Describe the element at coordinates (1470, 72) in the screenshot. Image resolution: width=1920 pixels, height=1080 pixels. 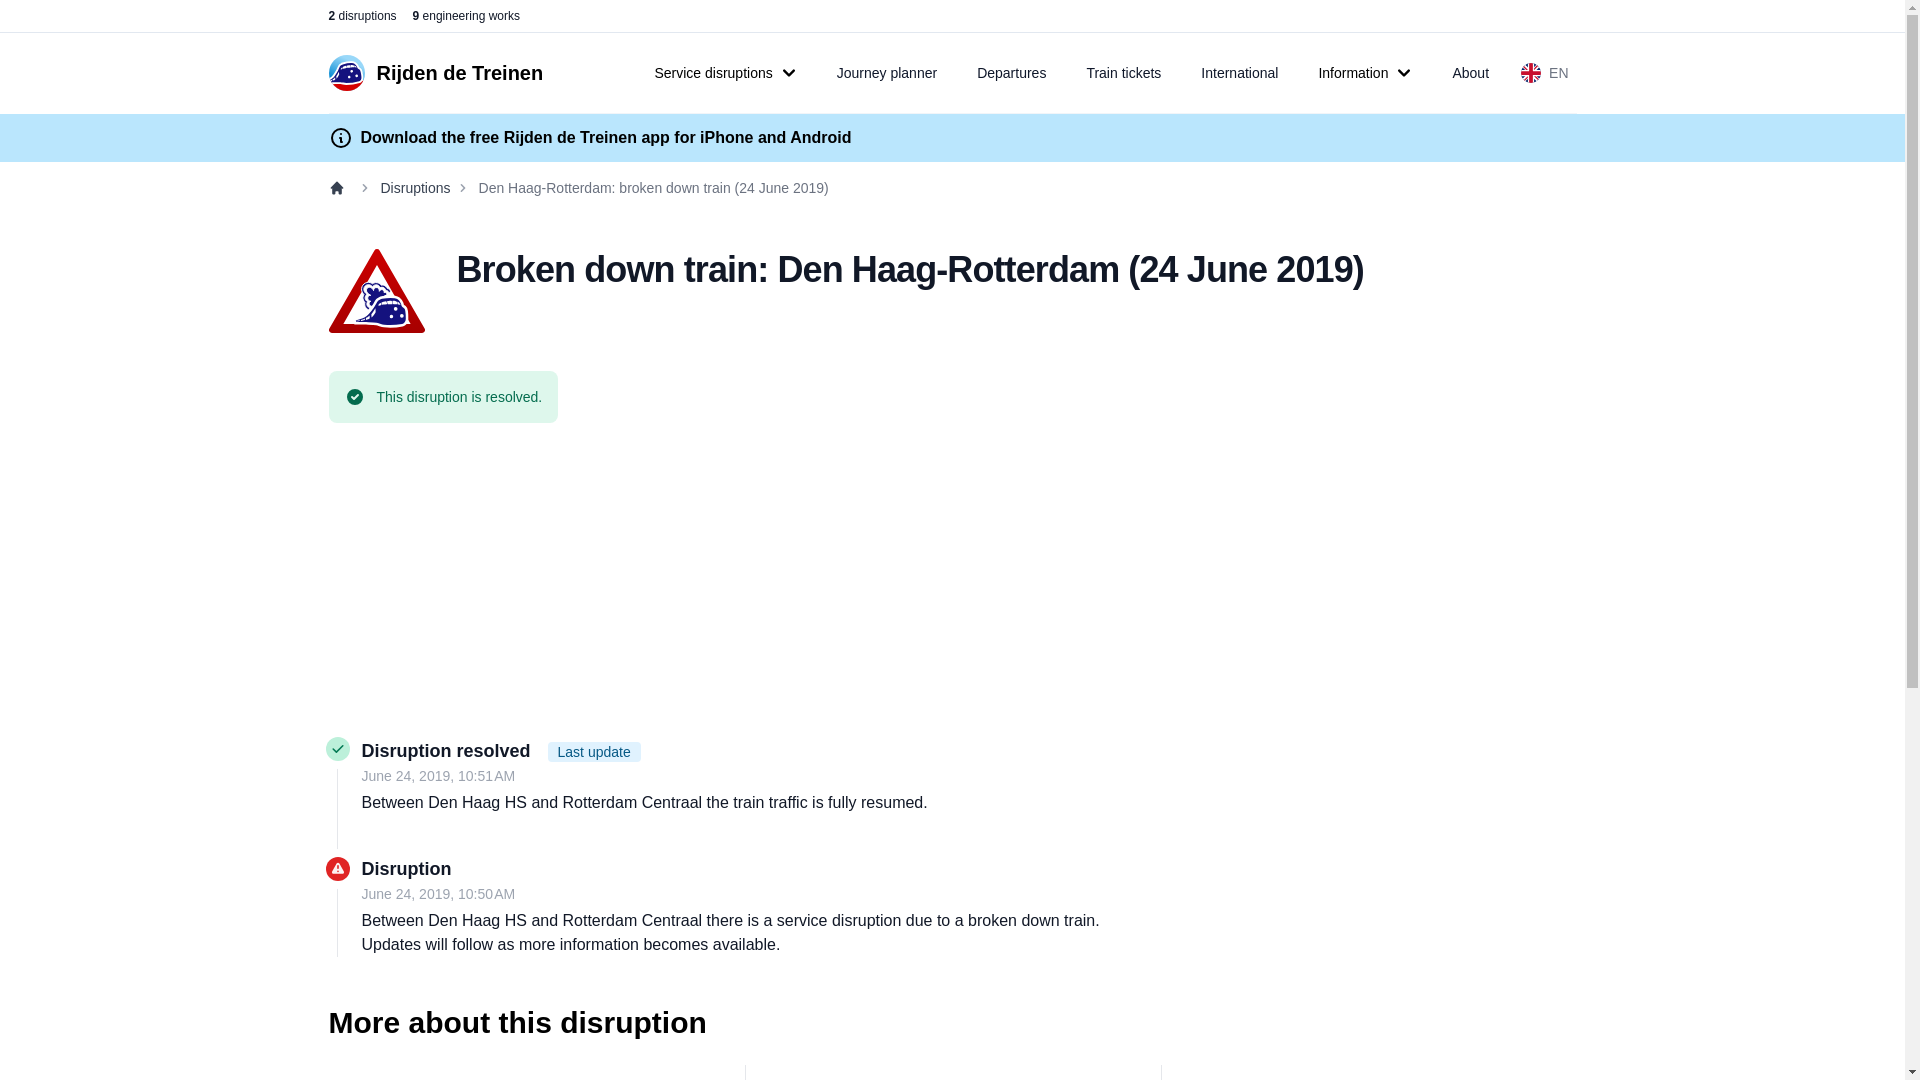
I see `About` at that location.